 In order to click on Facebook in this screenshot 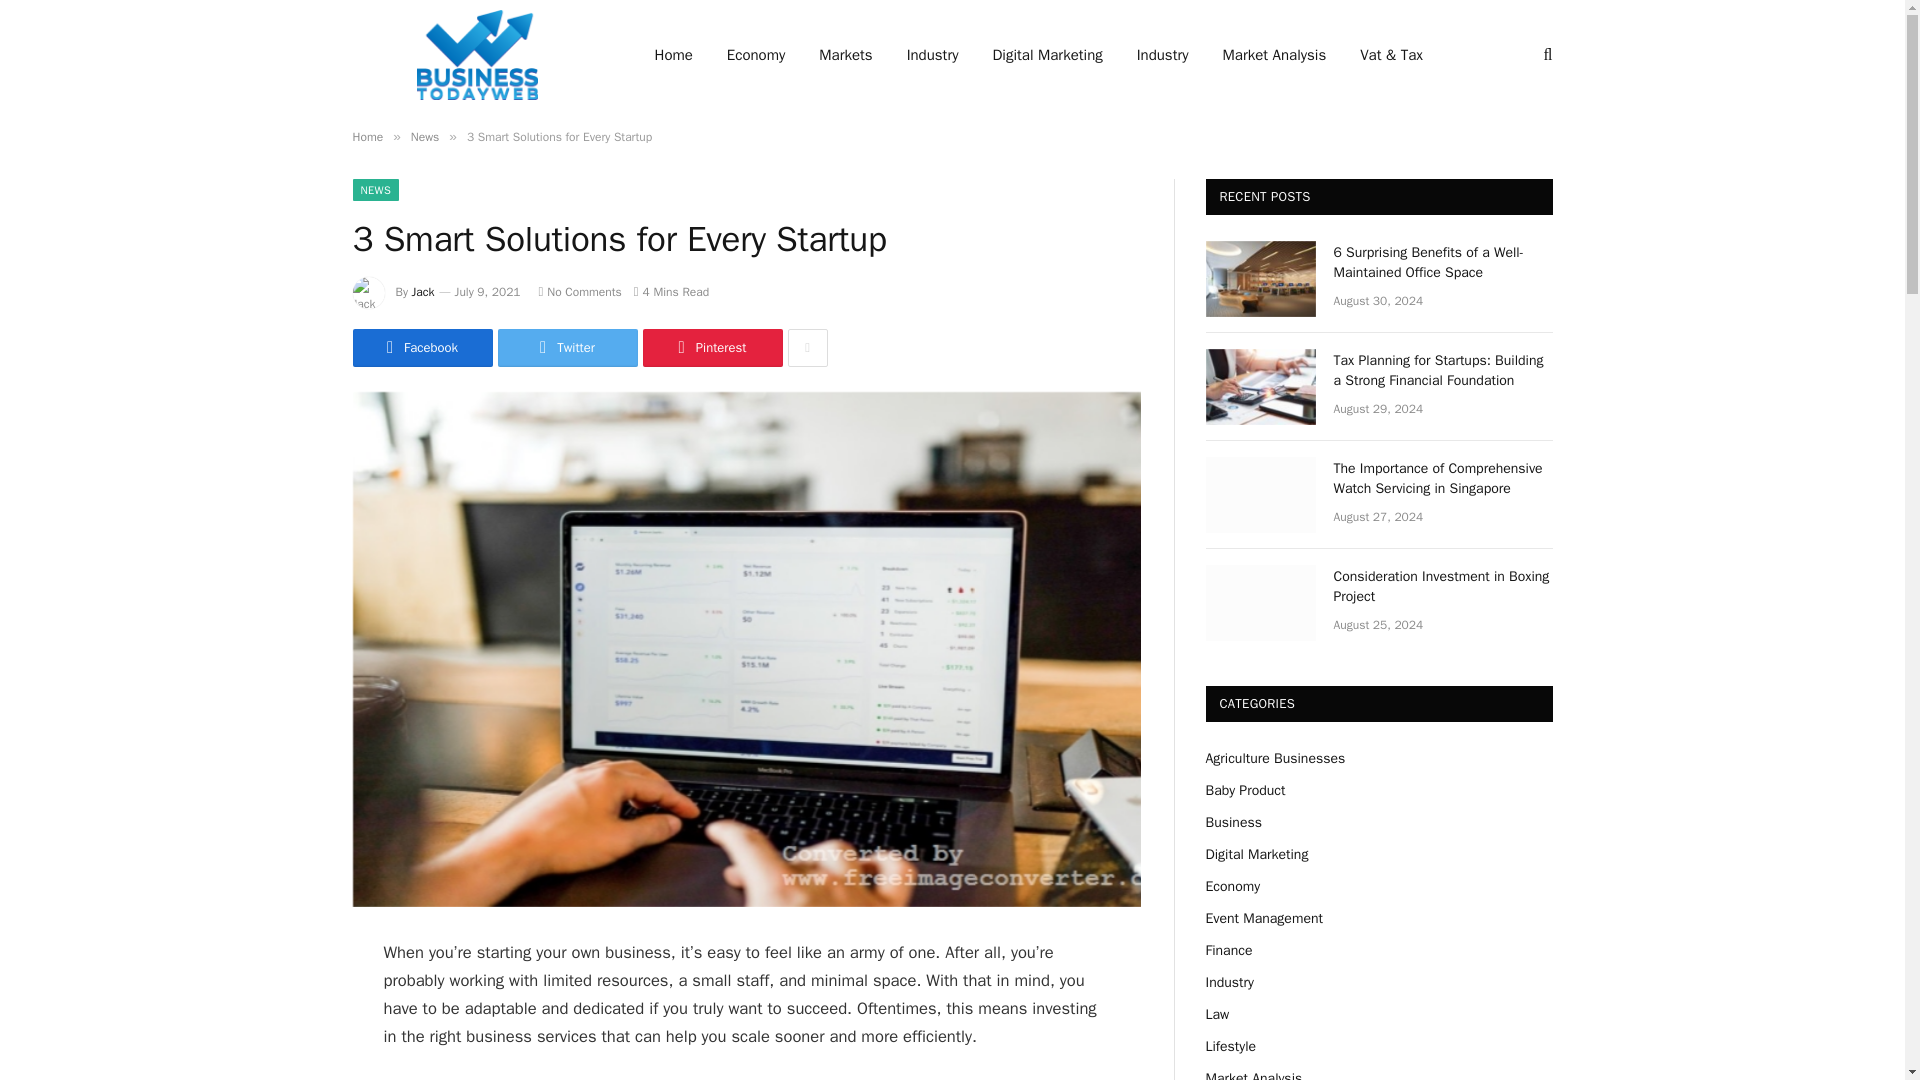, I will do `click(421, 348)`.